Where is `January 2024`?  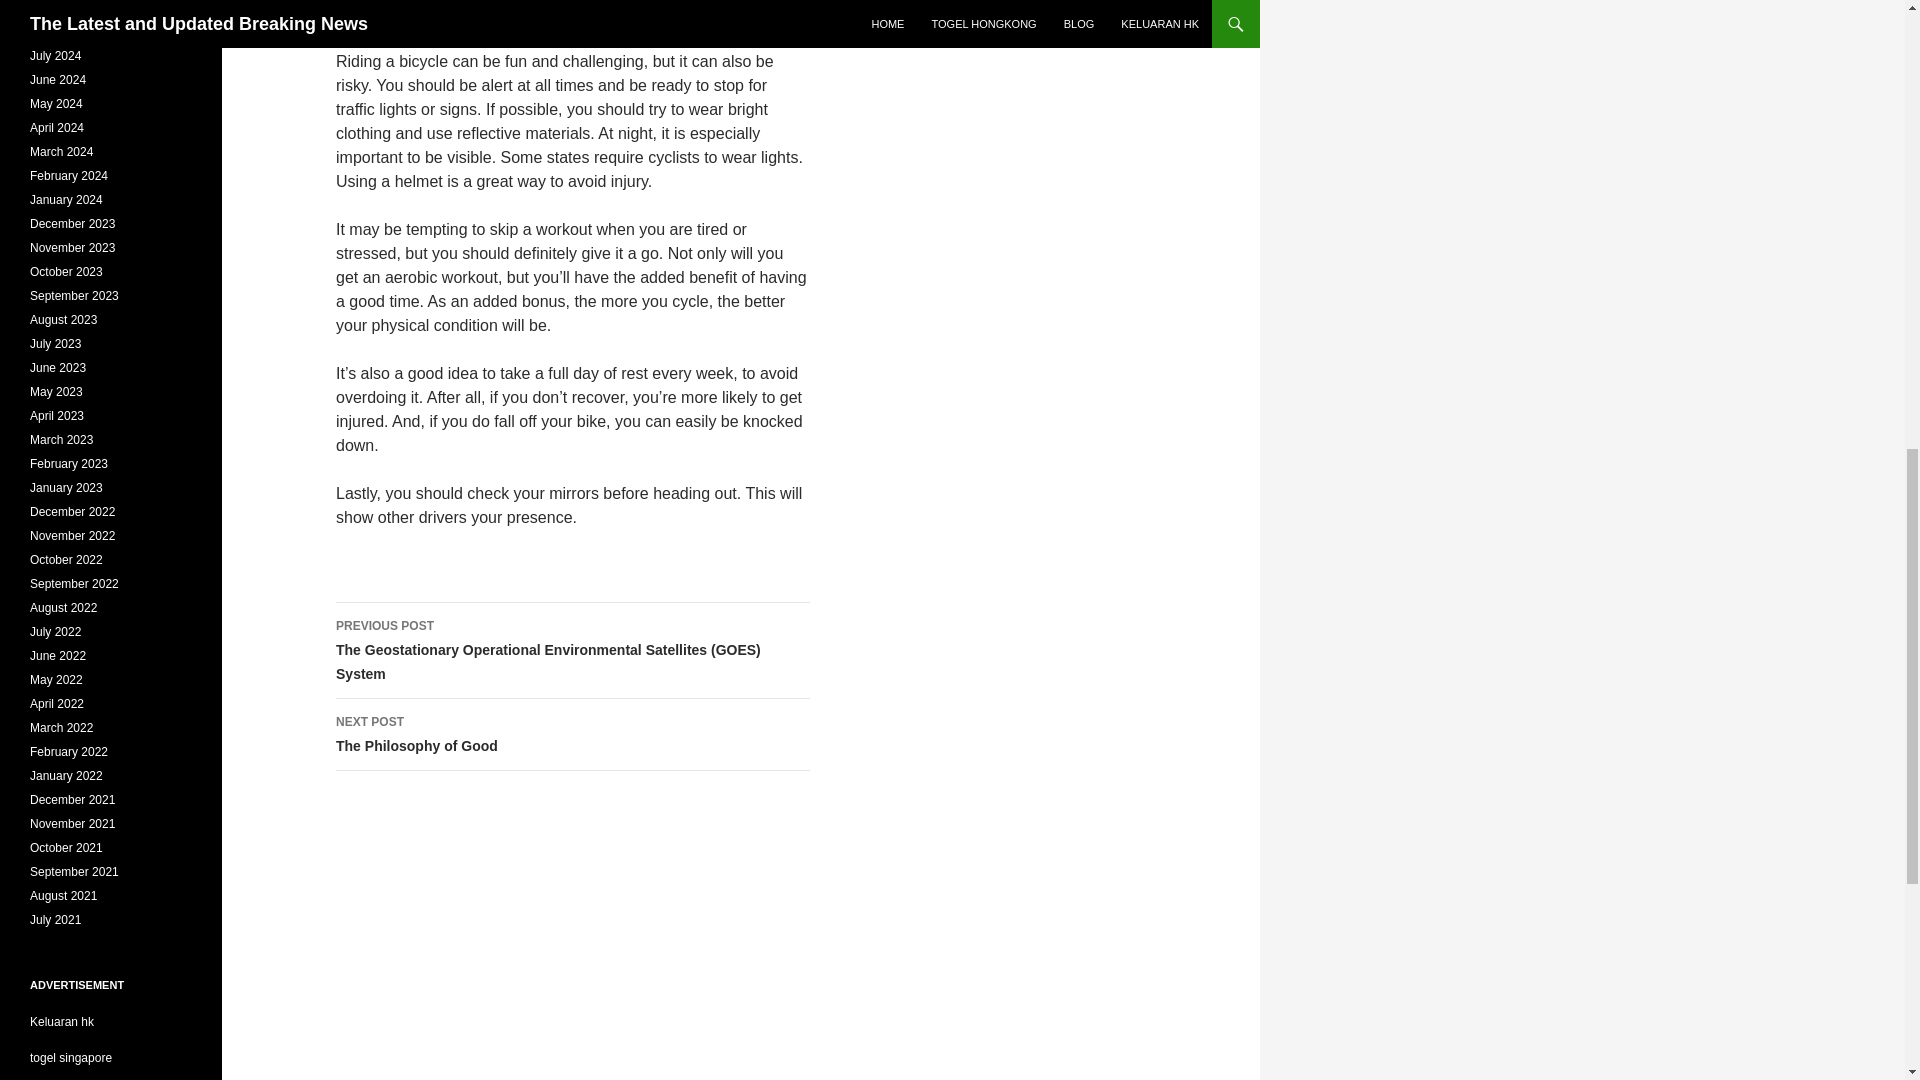
January 2024 is located at coordinates (74, 296).